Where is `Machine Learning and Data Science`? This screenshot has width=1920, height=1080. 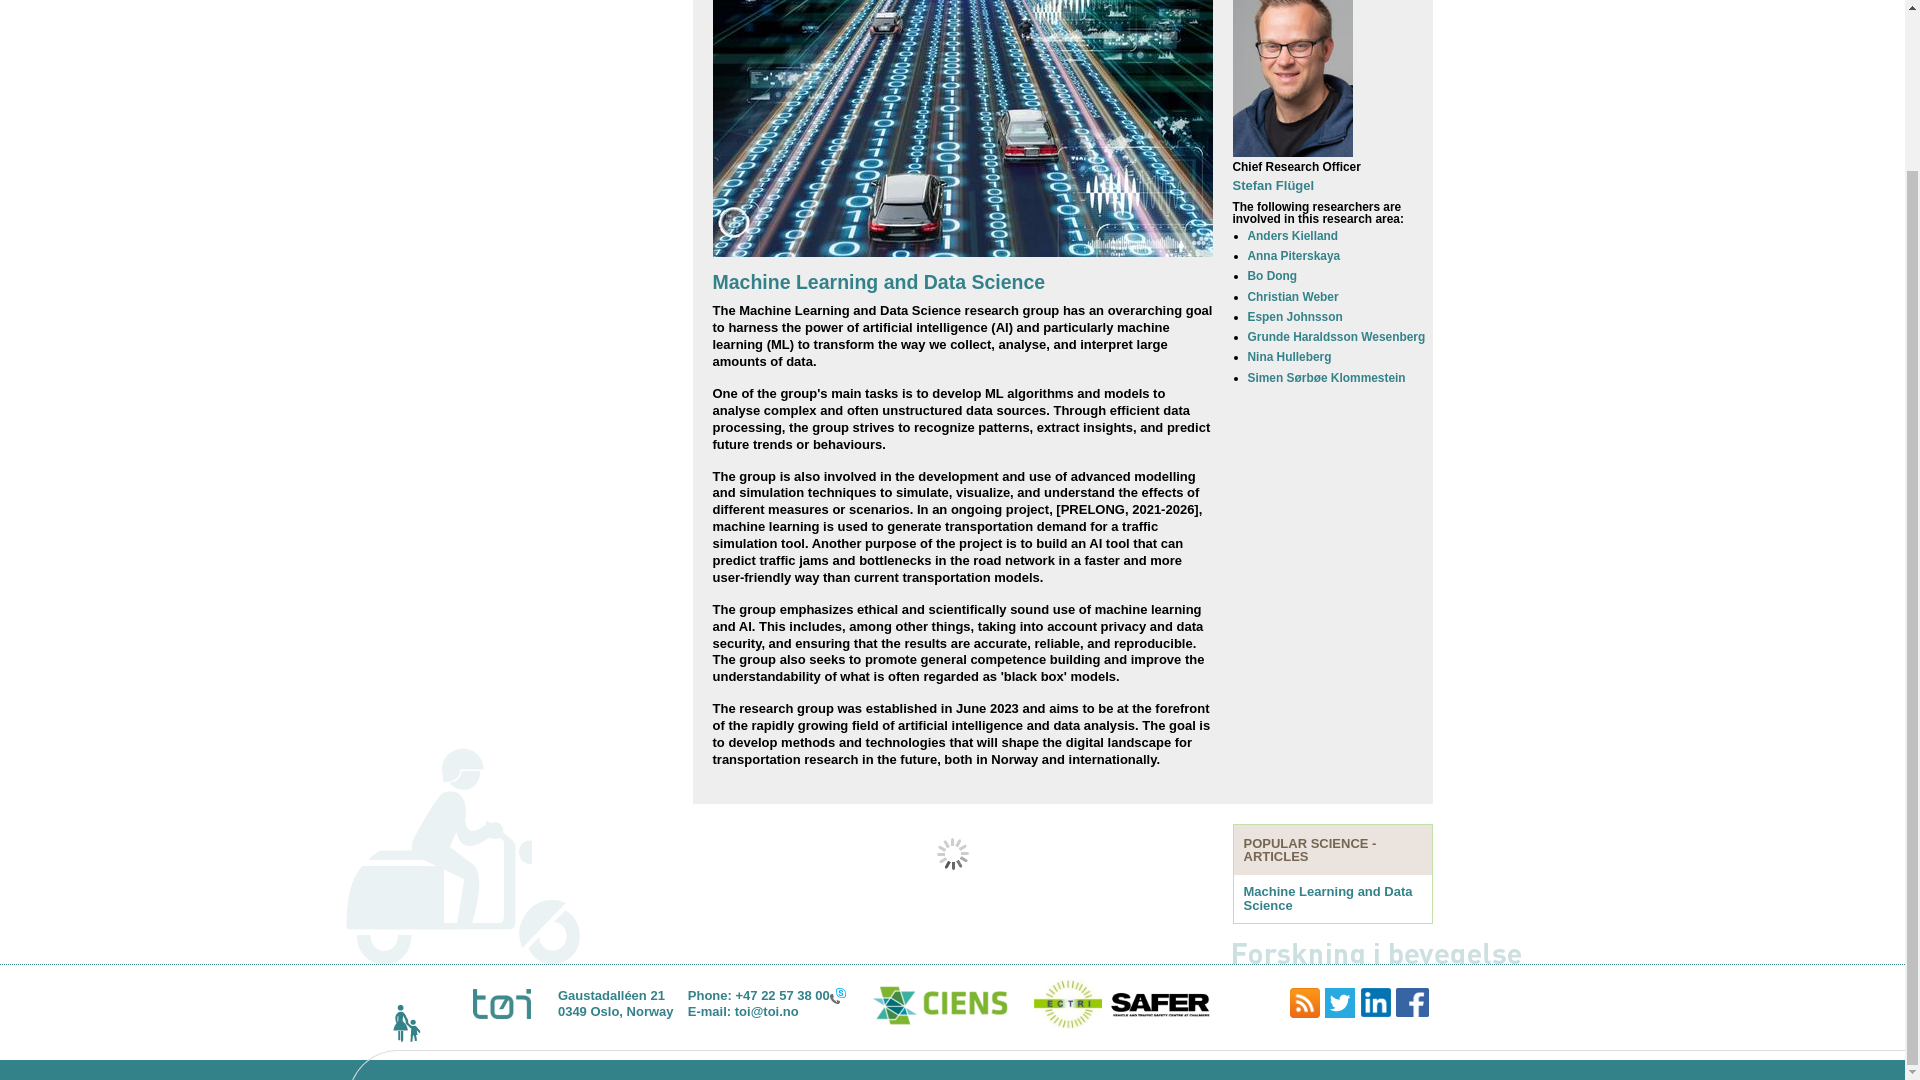
Machine Learning and Data Science is located at coordinates (1328, 898).